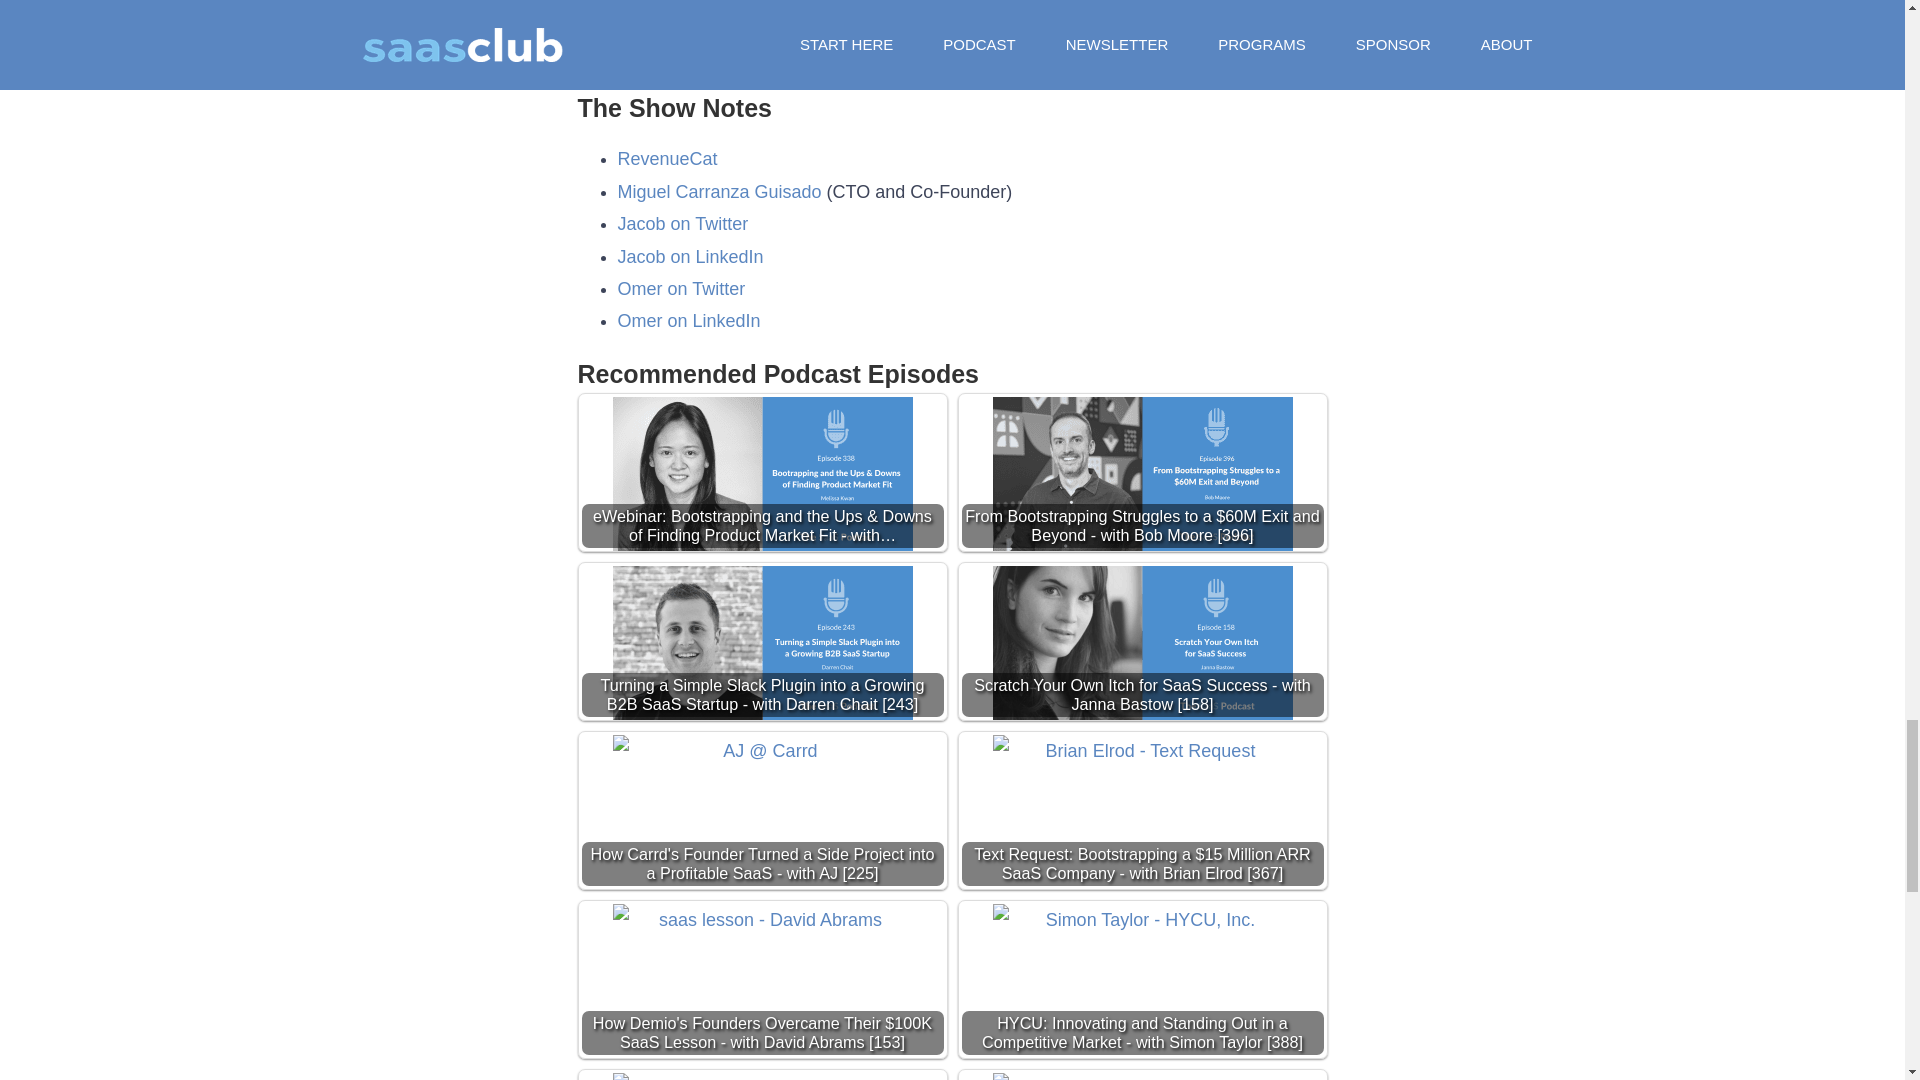  Describe the element at coordinates (720, 192) in the screenshot. I see `Miguel Carranza Guisado` at that location.